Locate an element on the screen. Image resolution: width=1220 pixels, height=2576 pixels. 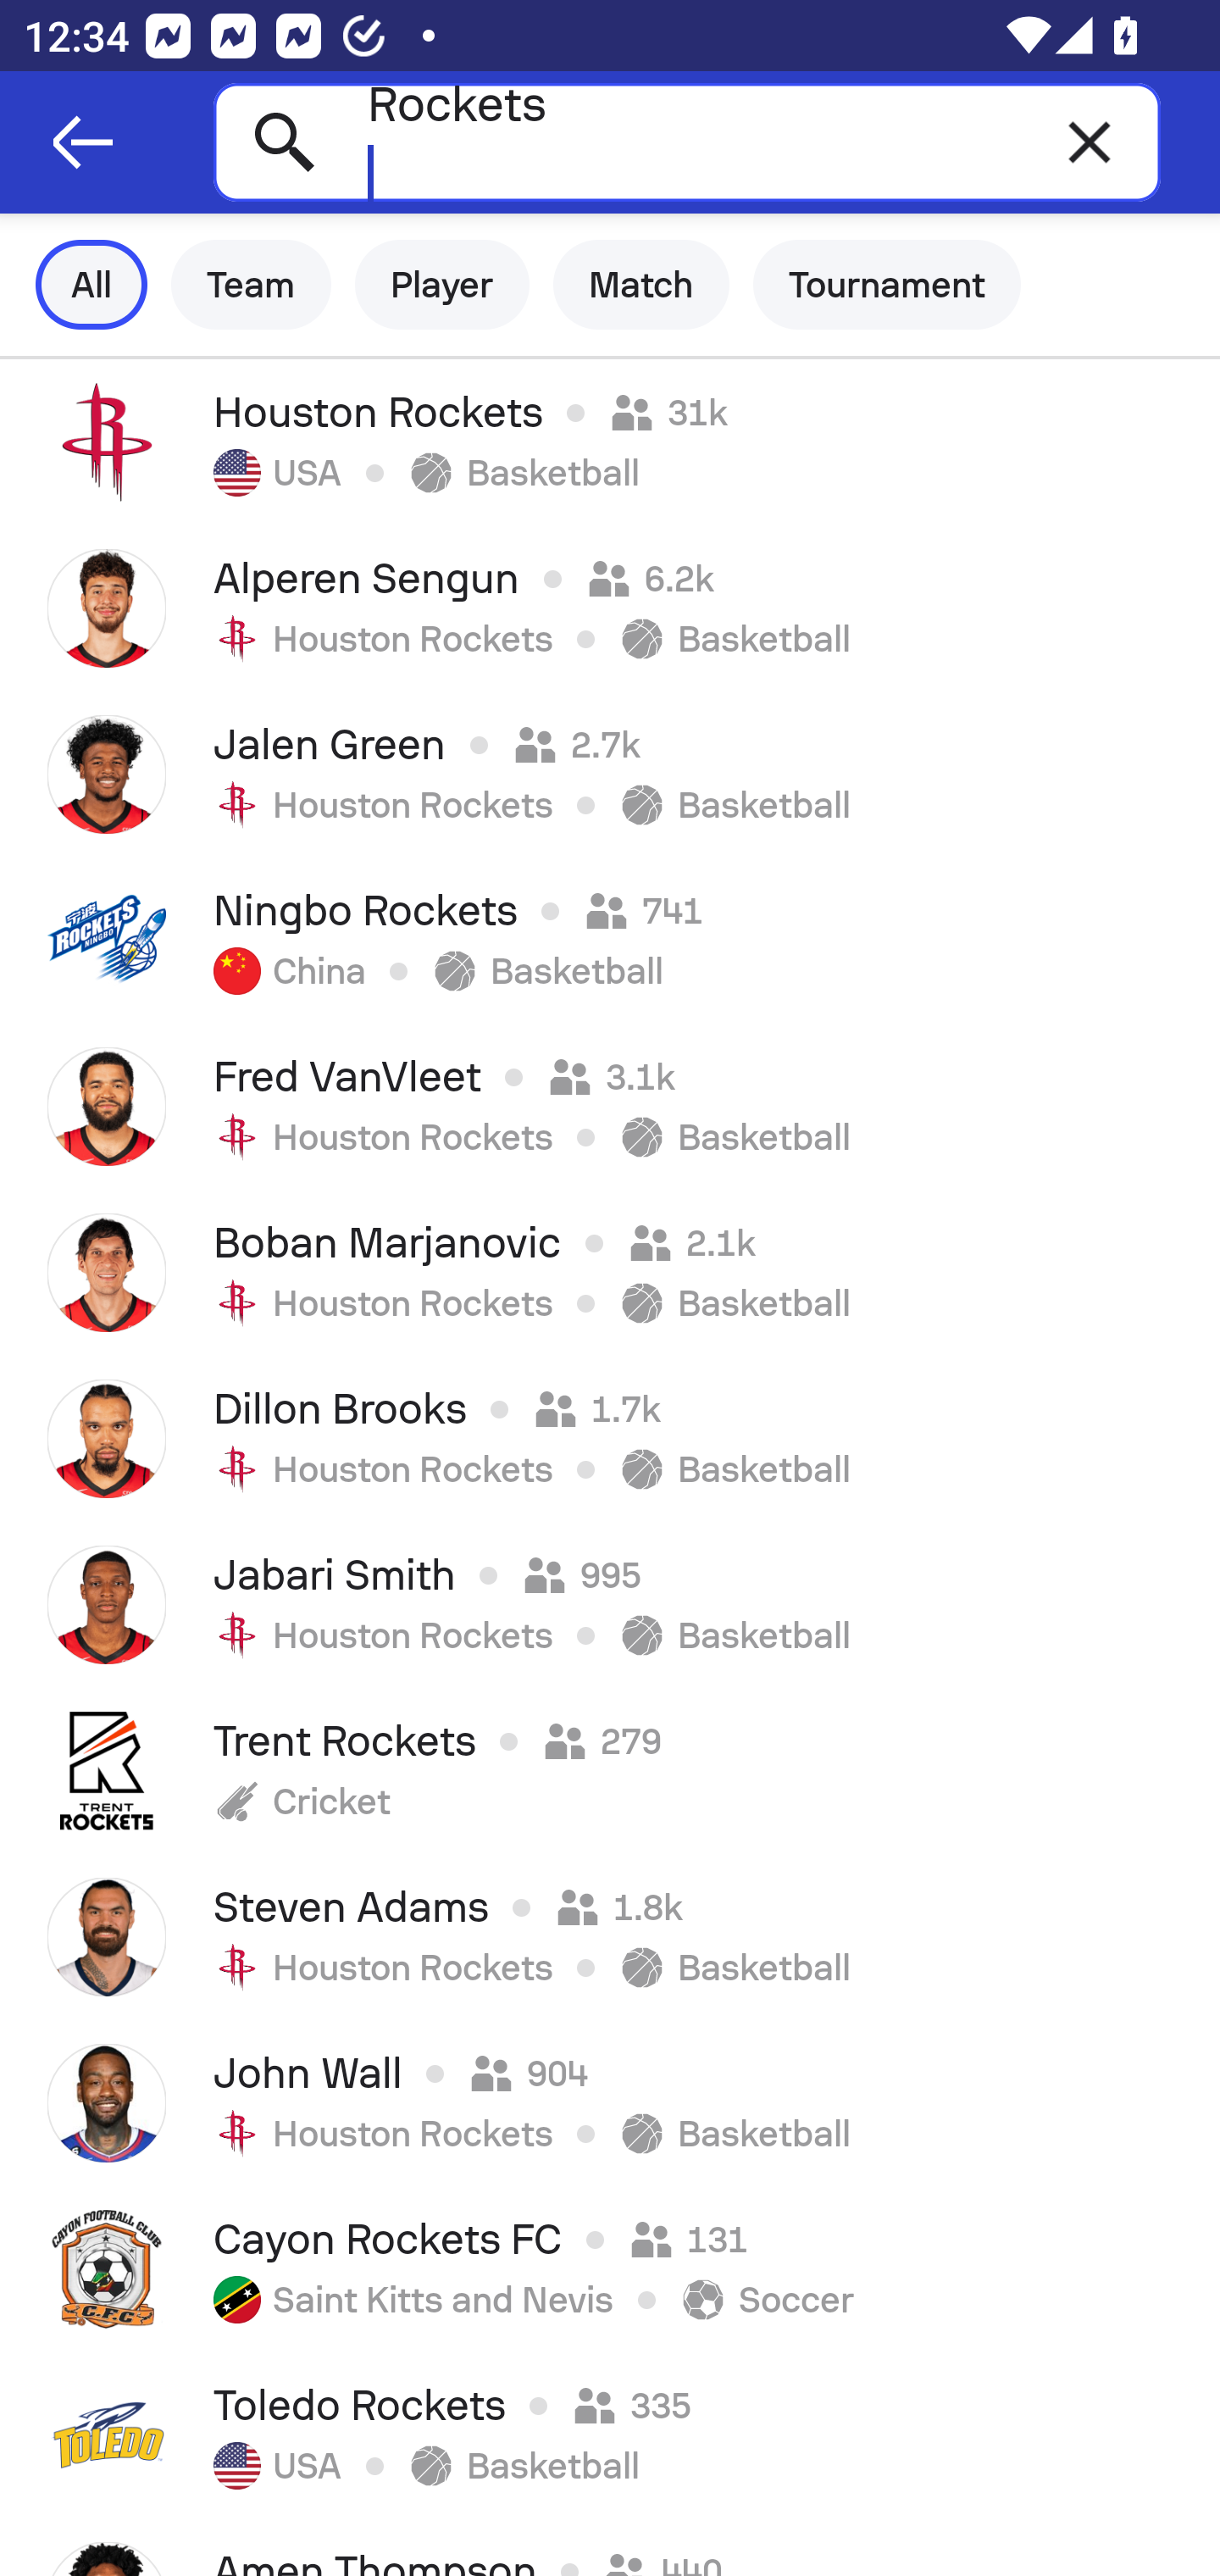
Navigate up is located at coordinates (83, 142).